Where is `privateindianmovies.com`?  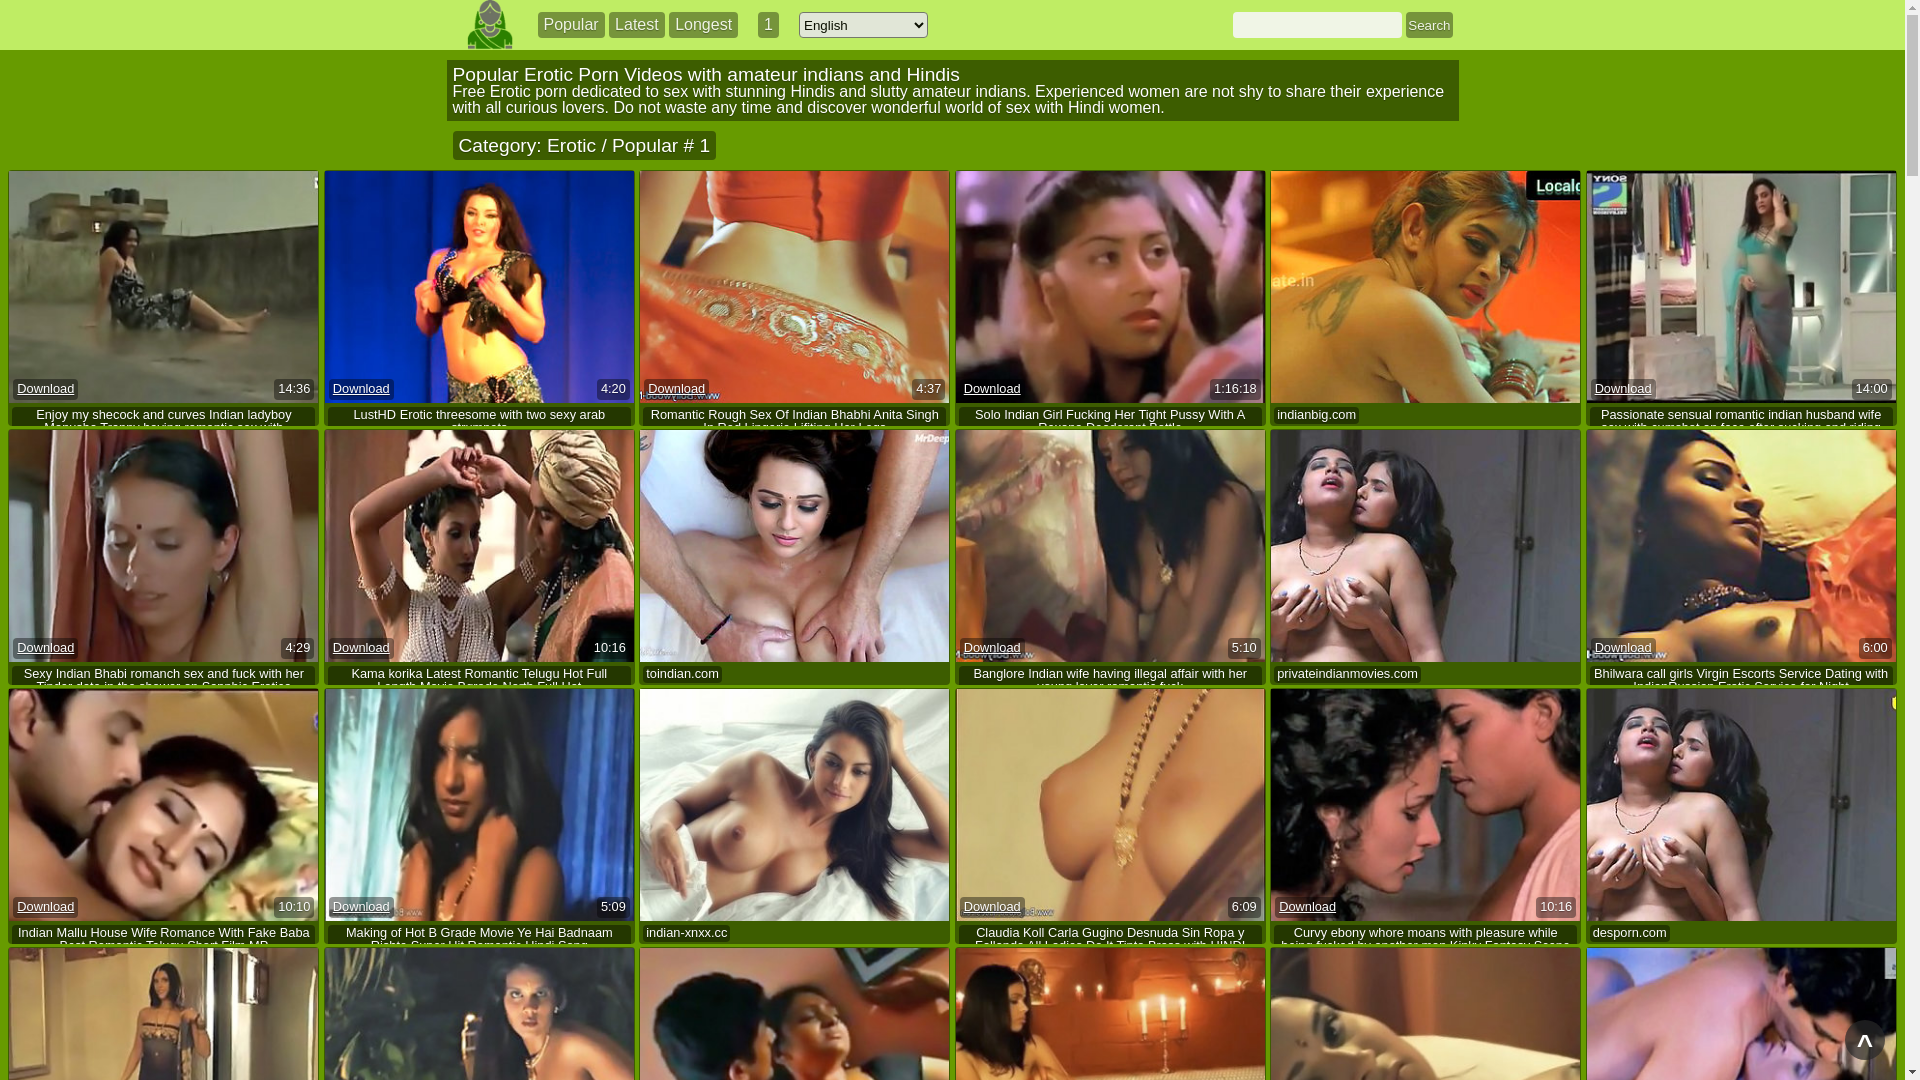
privateindianmovies.com is located at coordinates (1348, 674).